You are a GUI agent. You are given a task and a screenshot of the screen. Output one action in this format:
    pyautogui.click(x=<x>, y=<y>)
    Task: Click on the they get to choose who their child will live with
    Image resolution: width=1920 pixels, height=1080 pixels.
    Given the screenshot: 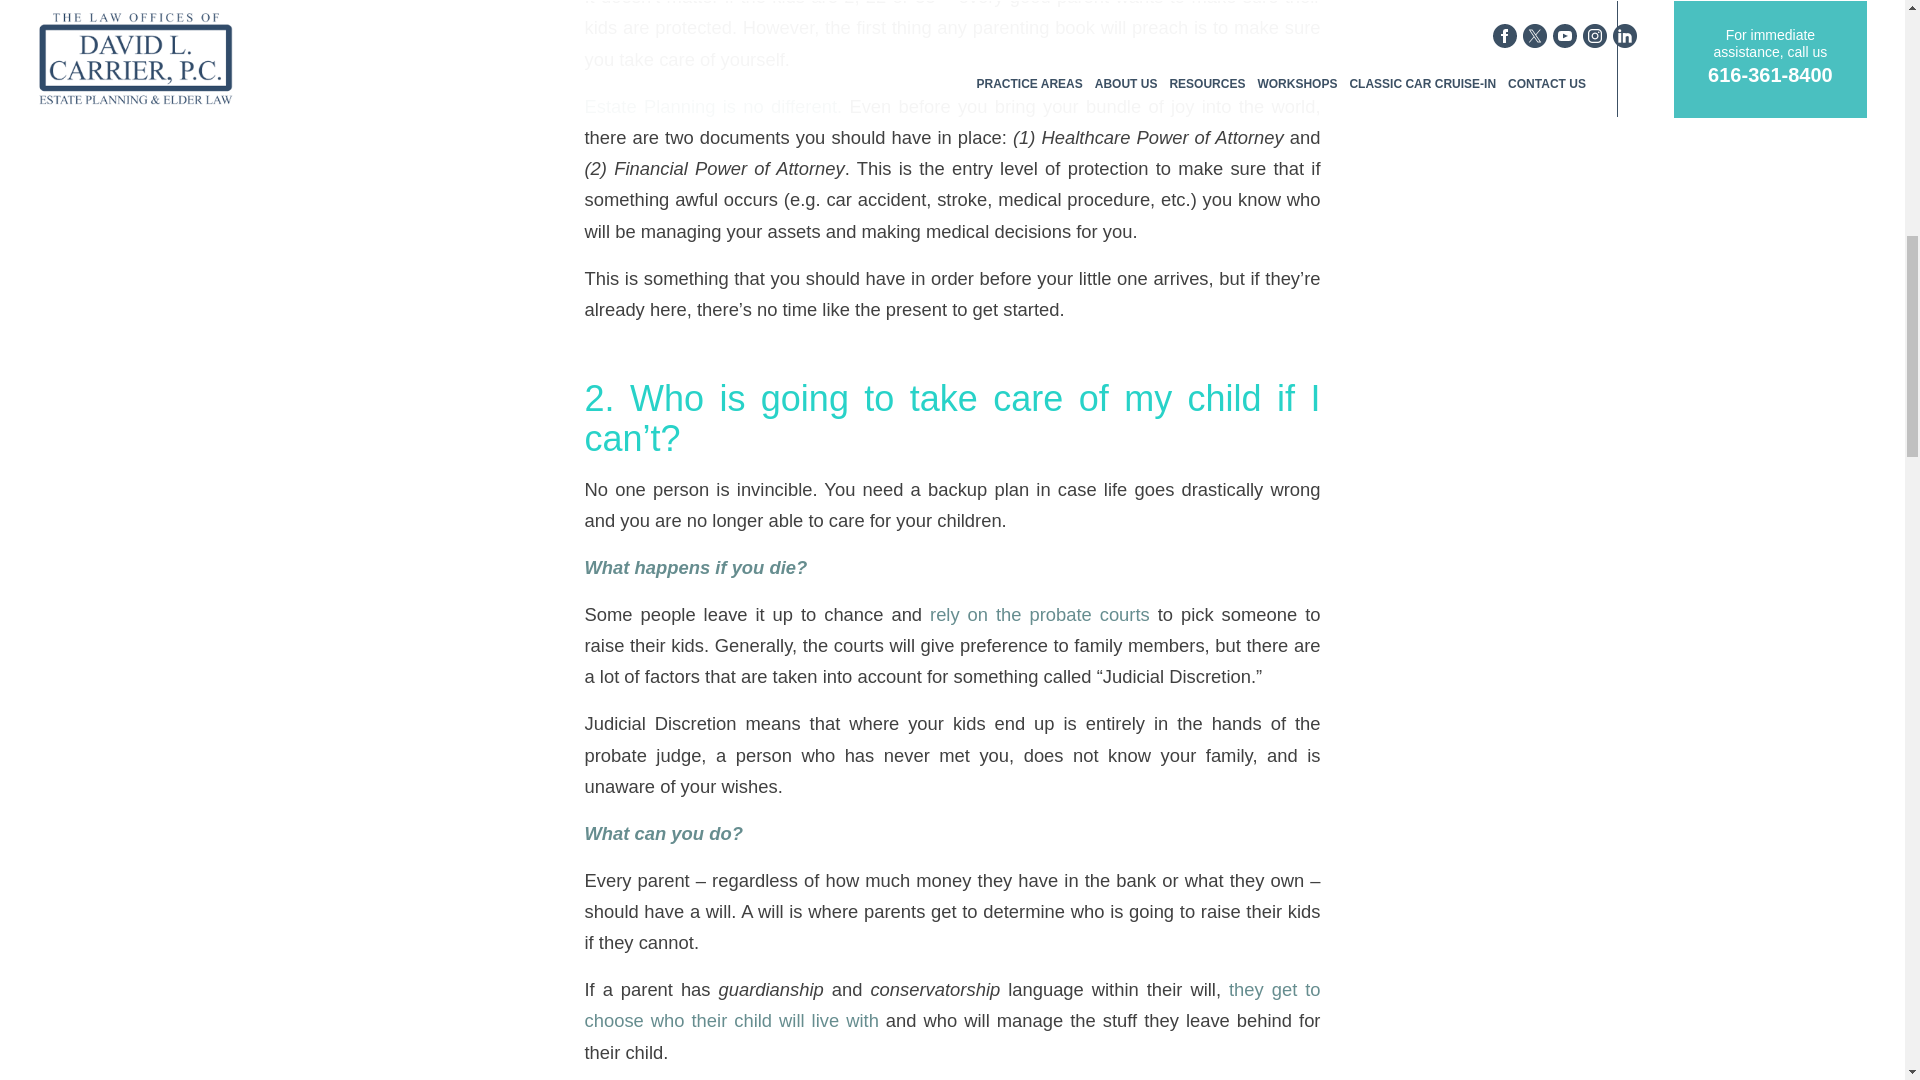 What is the action you would take?
    pyautogui.click(x=952, y=1004)
    